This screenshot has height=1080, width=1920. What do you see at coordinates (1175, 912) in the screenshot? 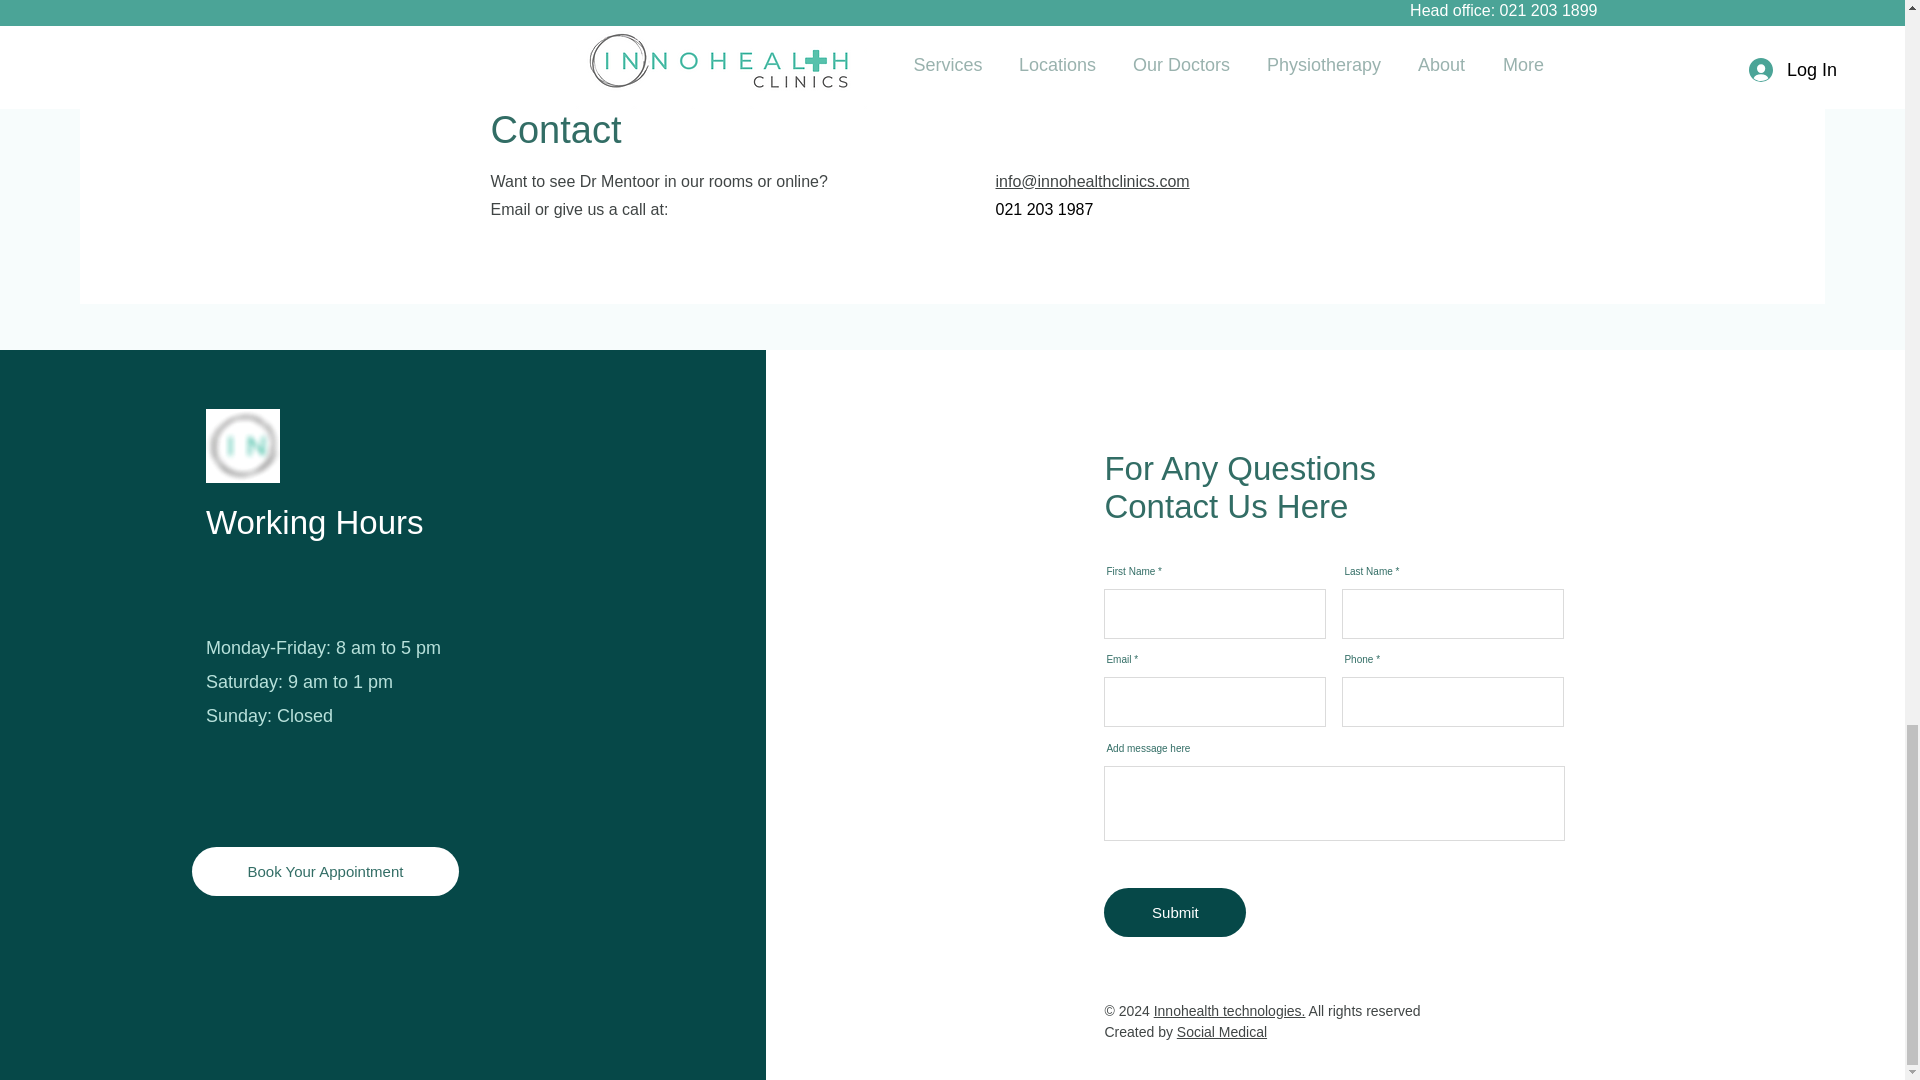
I see `Submit` at bounding box center [1175, 912].